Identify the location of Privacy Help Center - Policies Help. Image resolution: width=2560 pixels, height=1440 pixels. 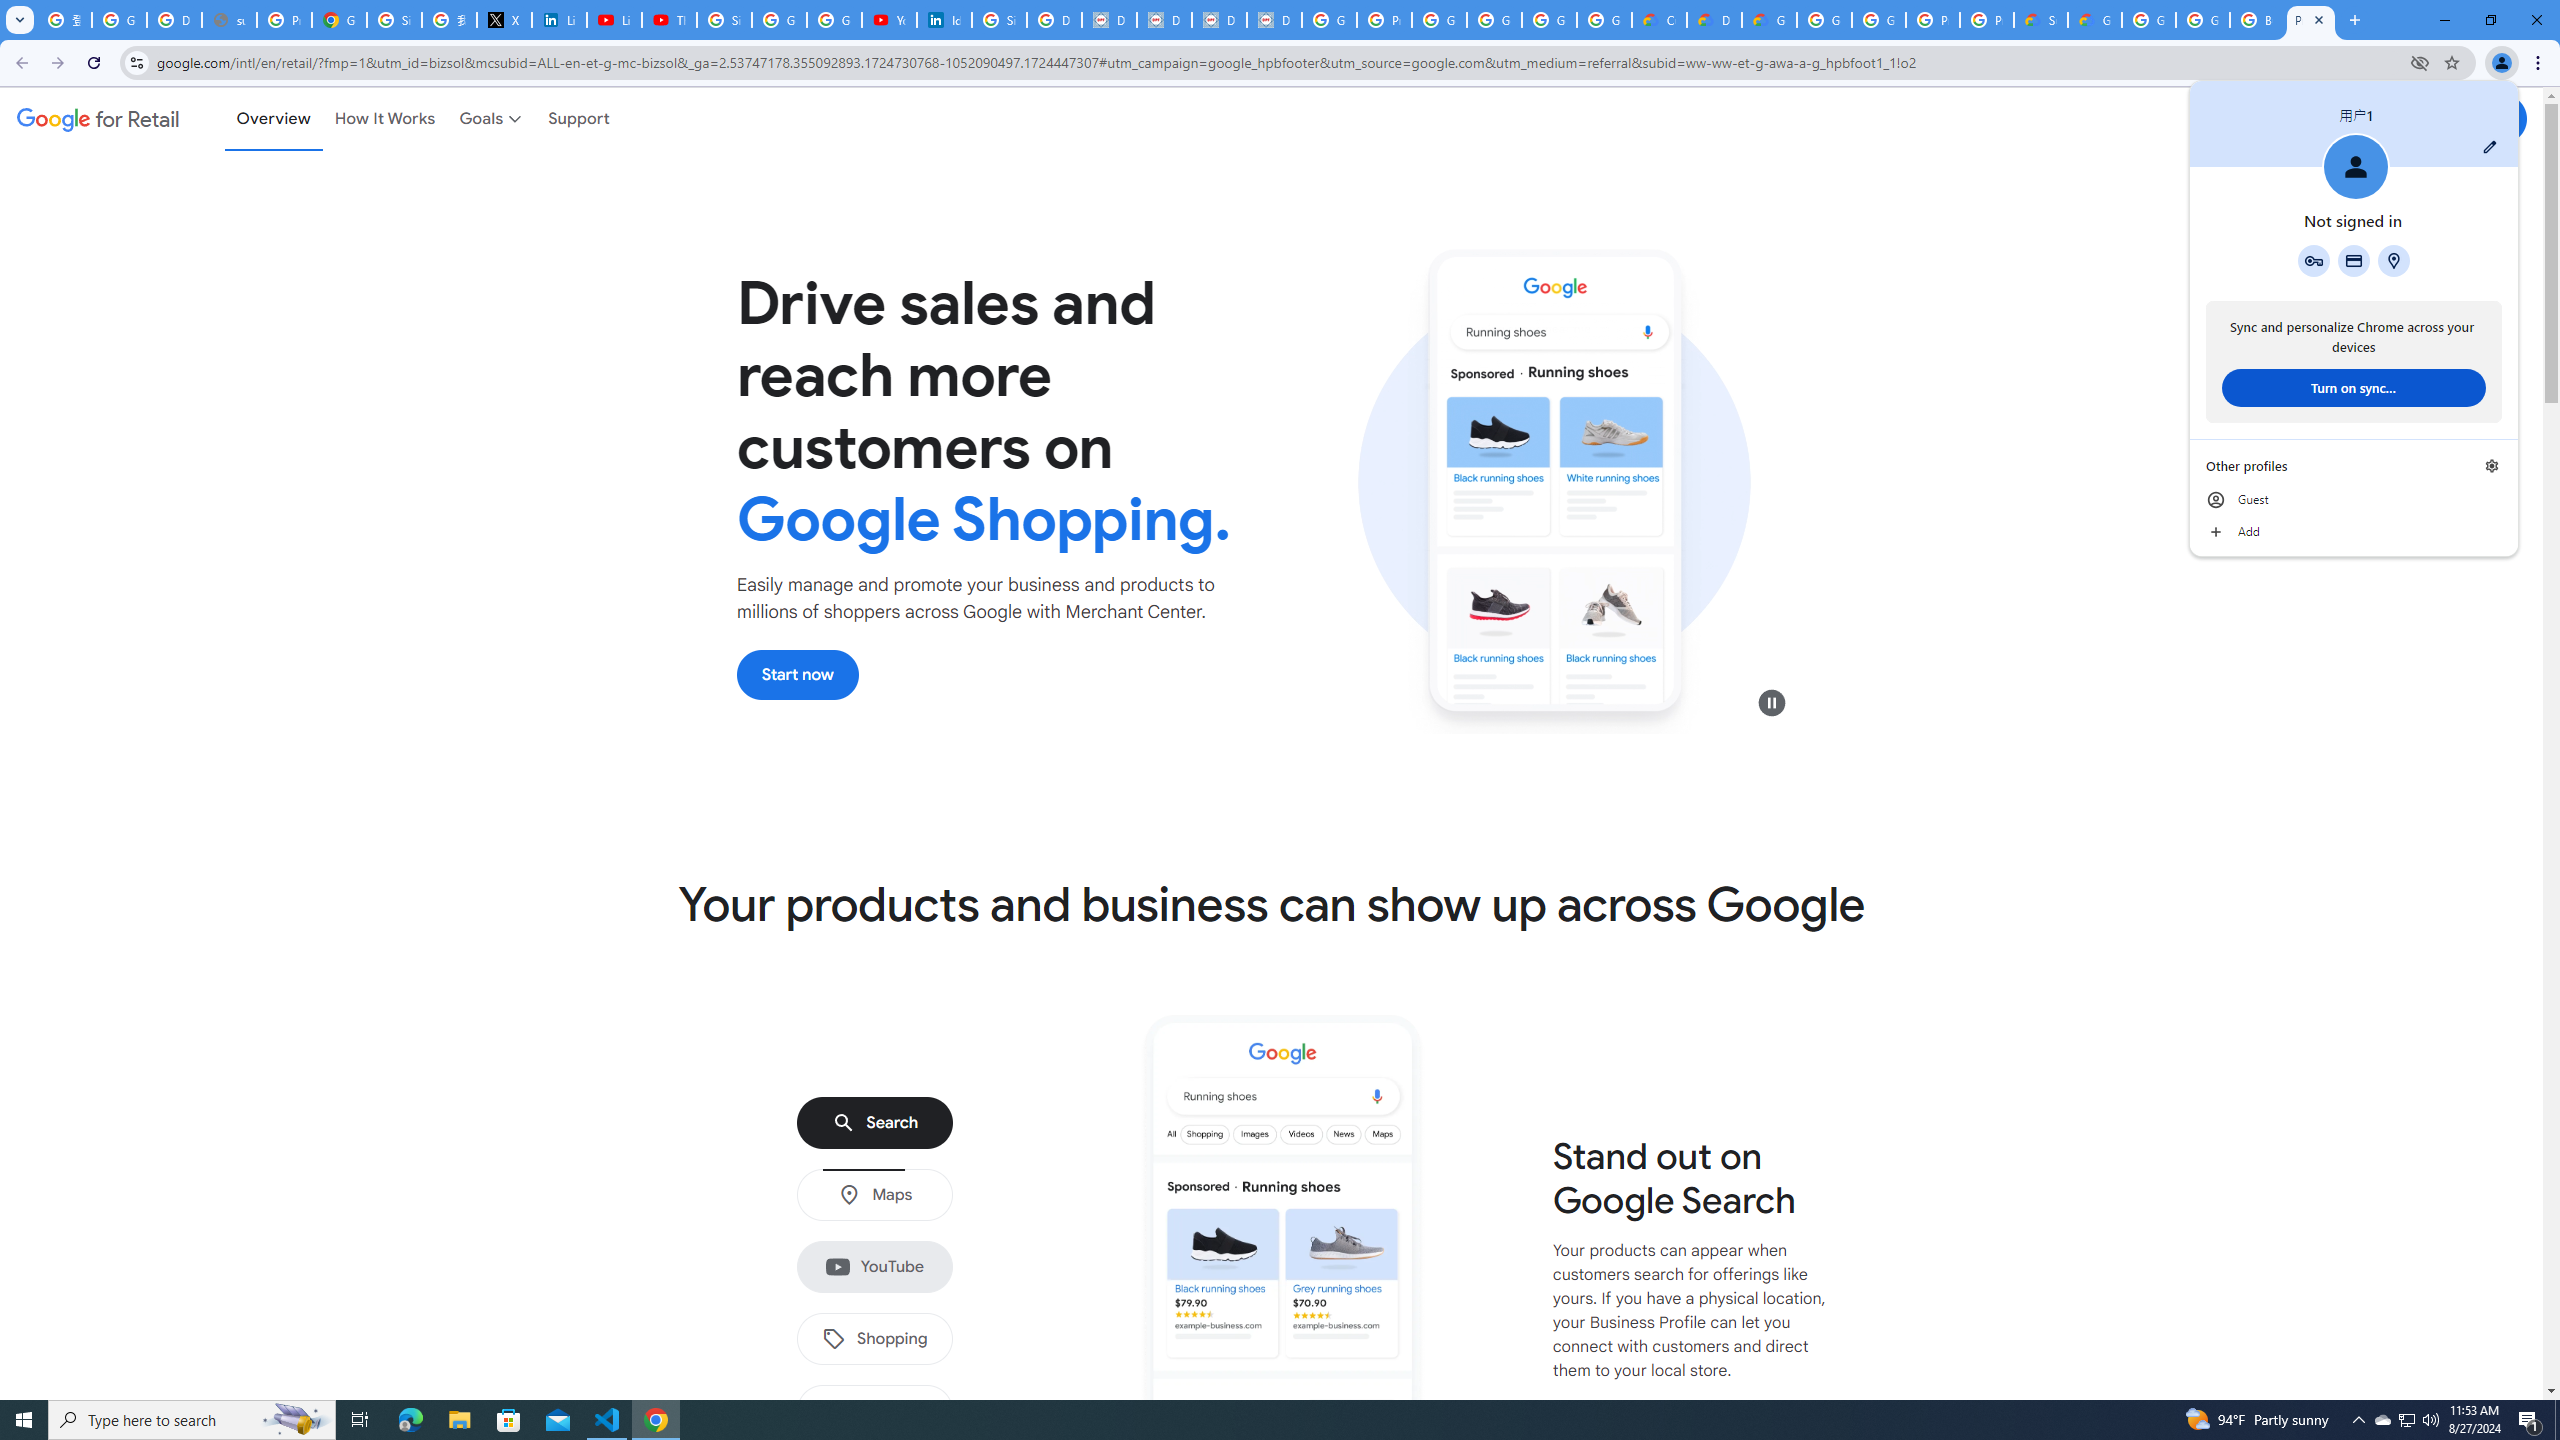
(284, 20).